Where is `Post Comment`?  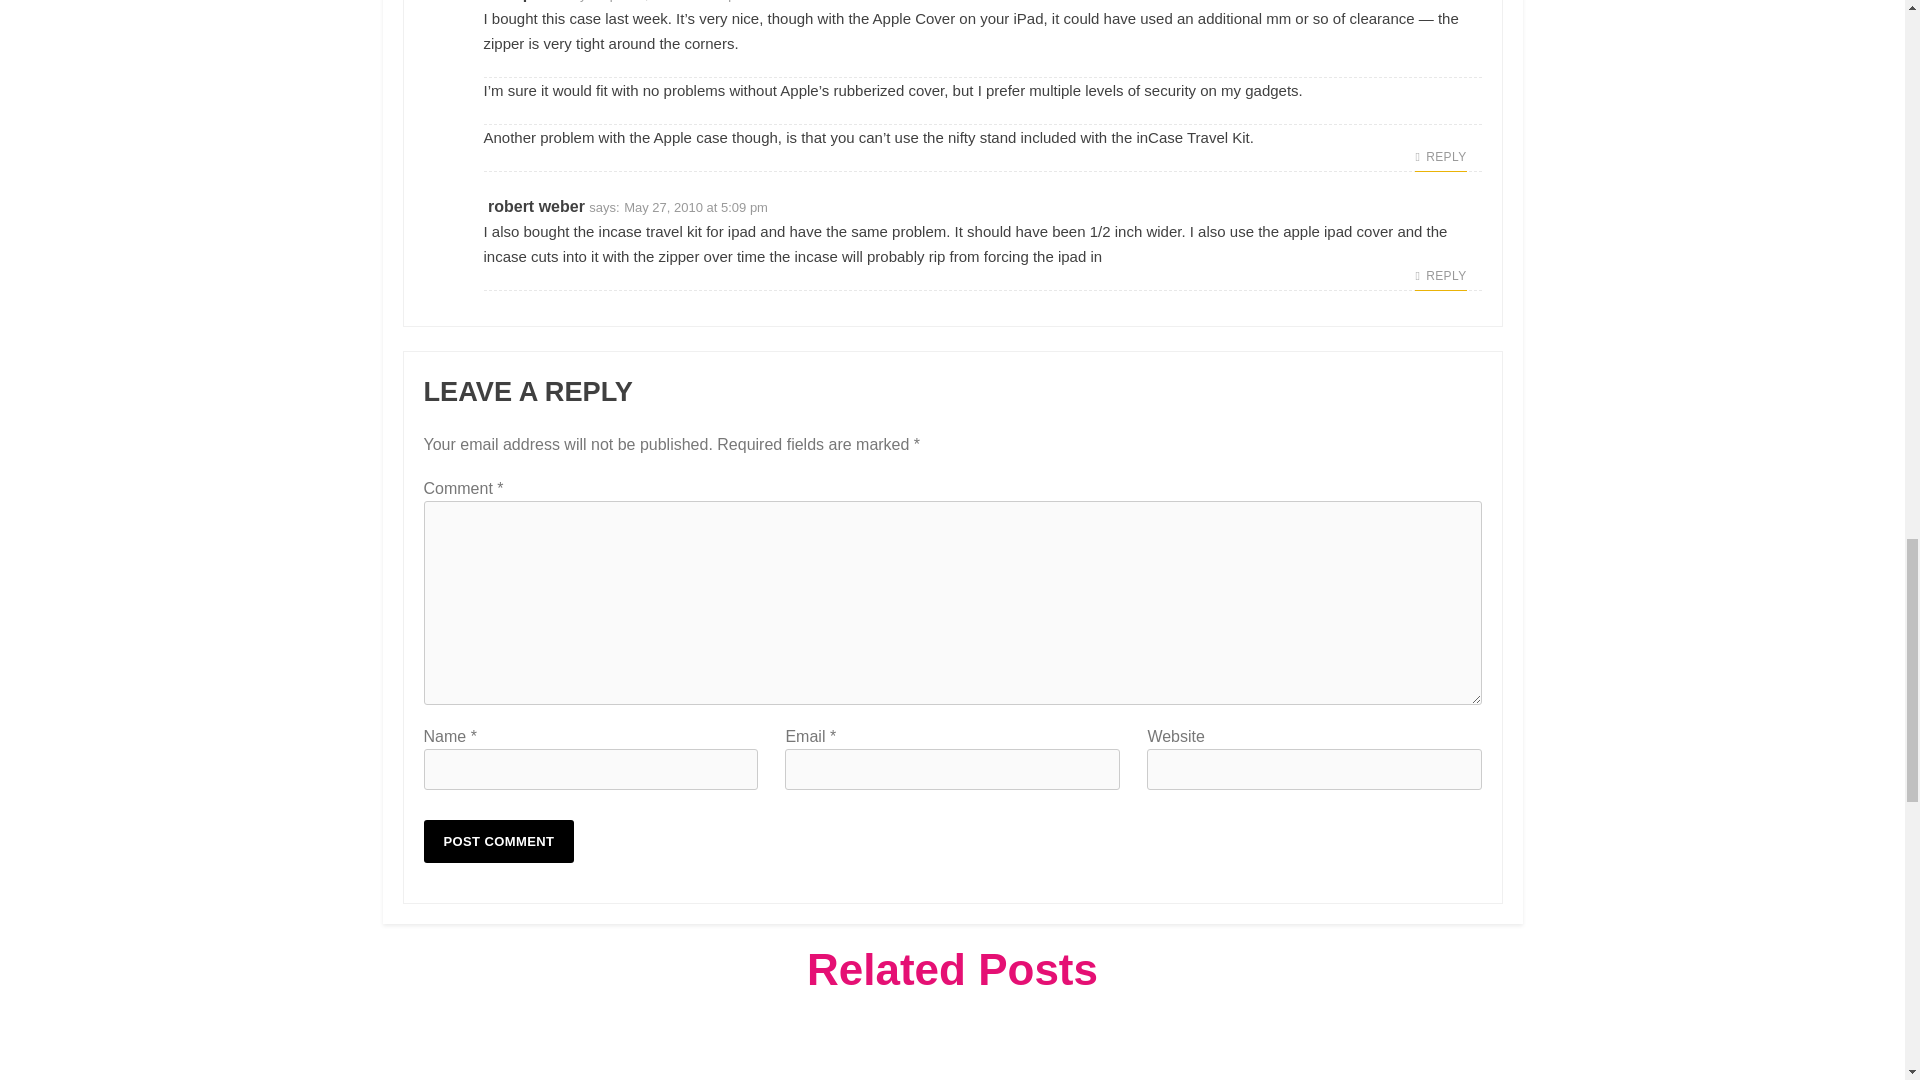 Post Comment is located at coordinates (499, 840).